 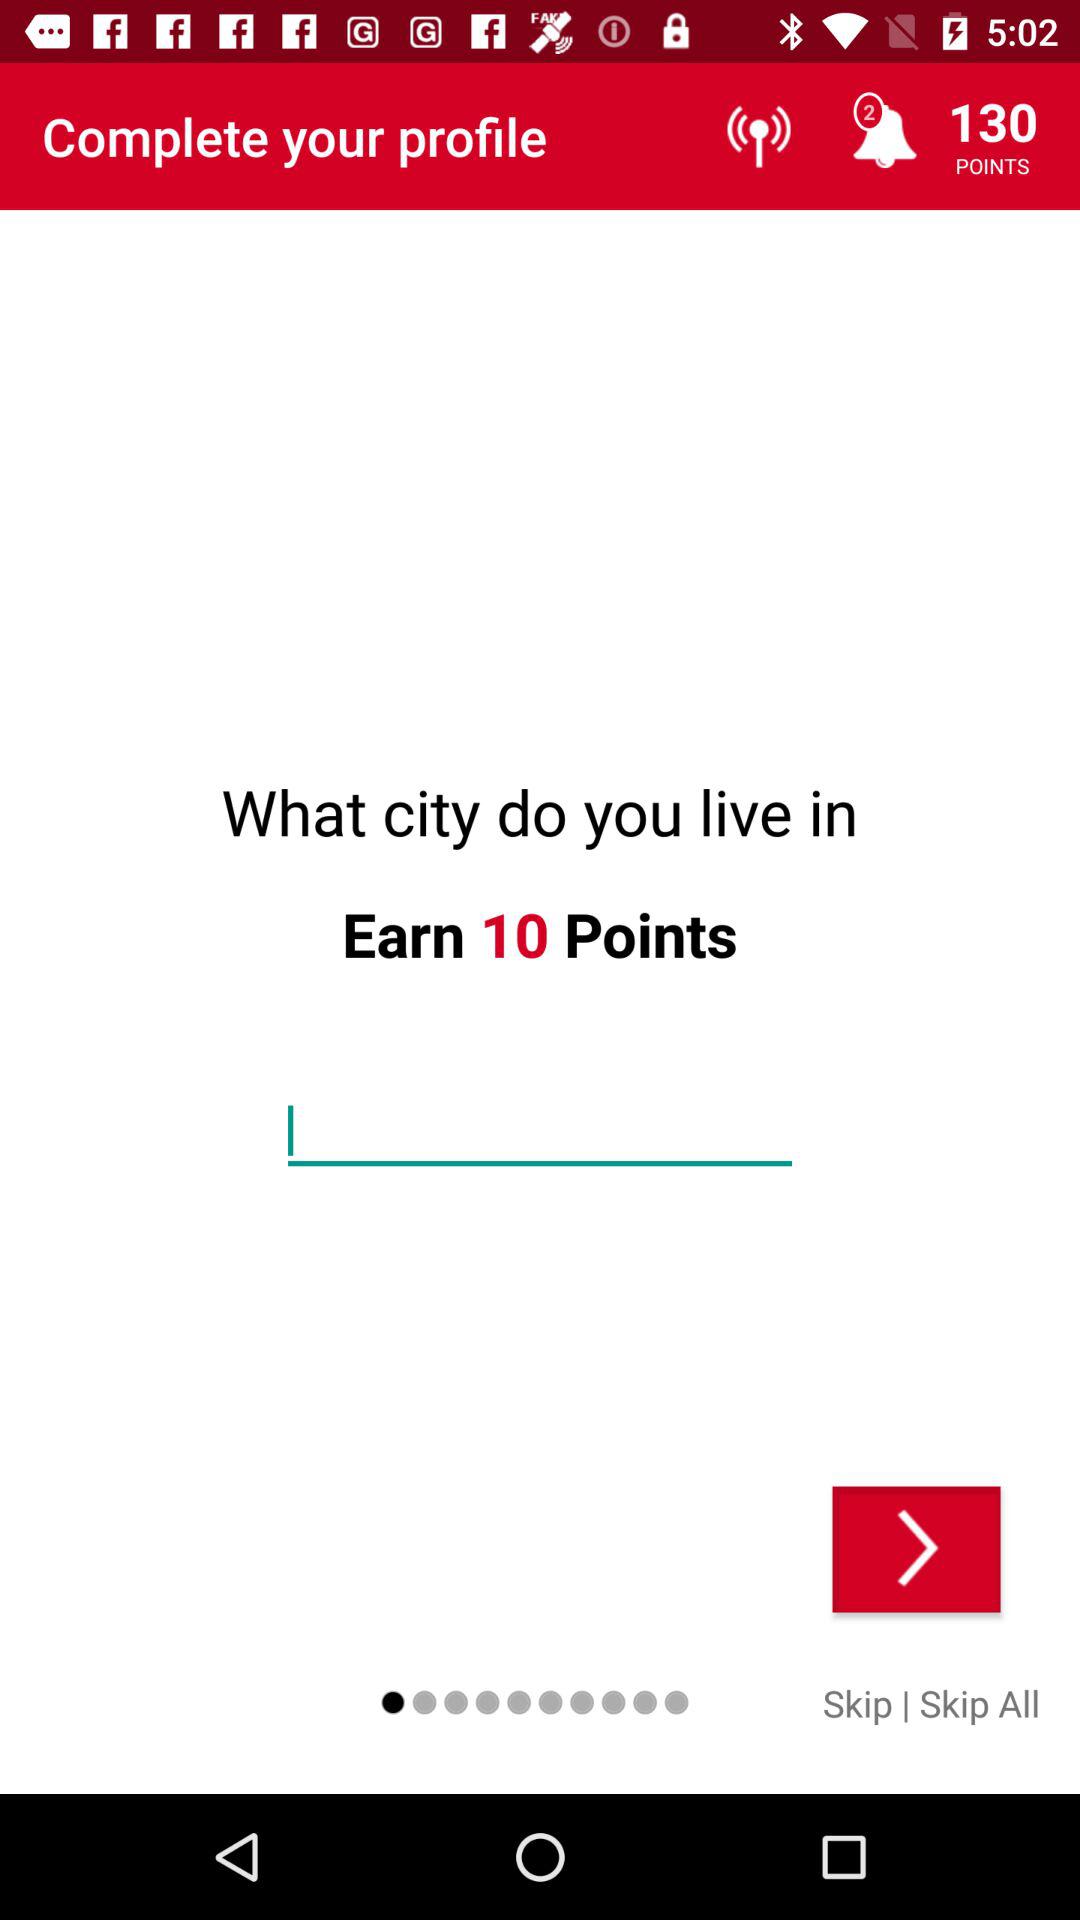 I want to click on turn off the item below the what city do icon, so click(x=916, y=1549).